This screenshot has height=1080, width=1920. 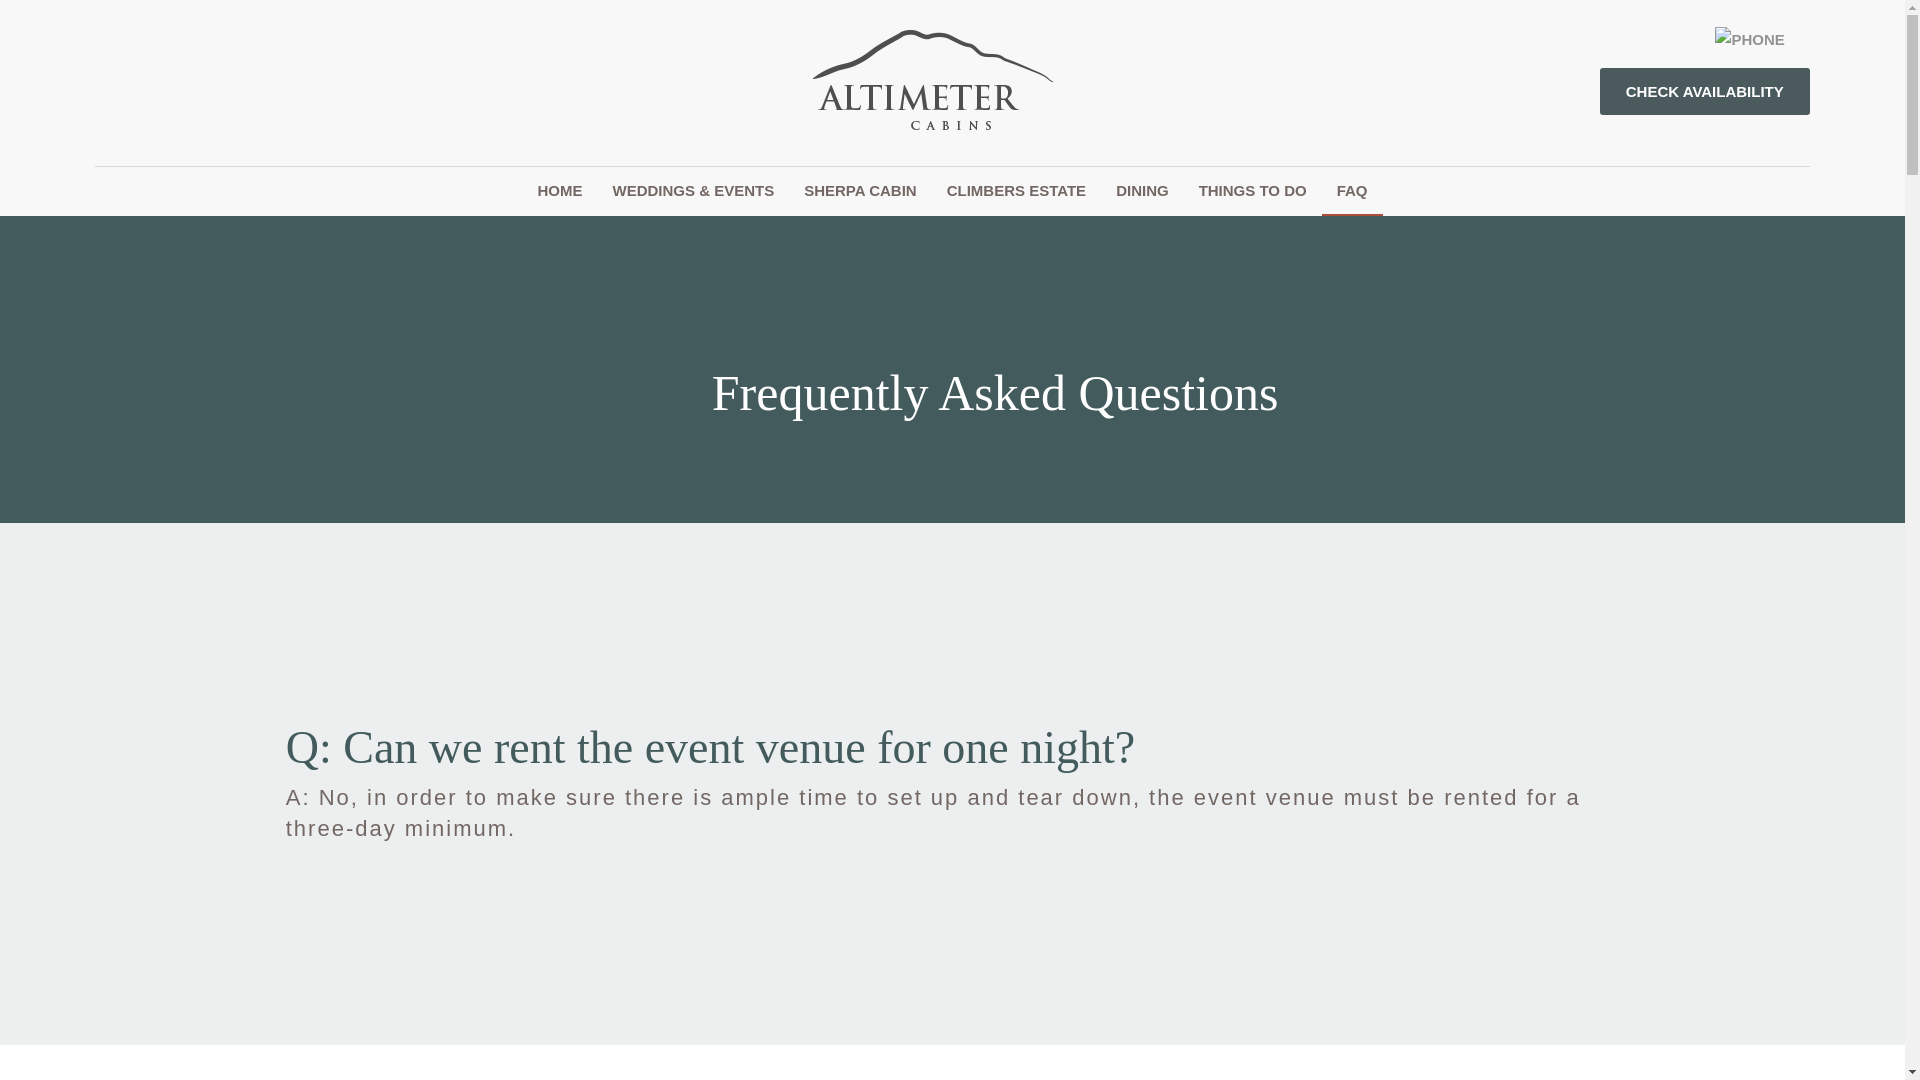 What do you see at coordinates (1352, 192) in the screenshot?
I see `FAQ` at bounding box center [1352, 192].